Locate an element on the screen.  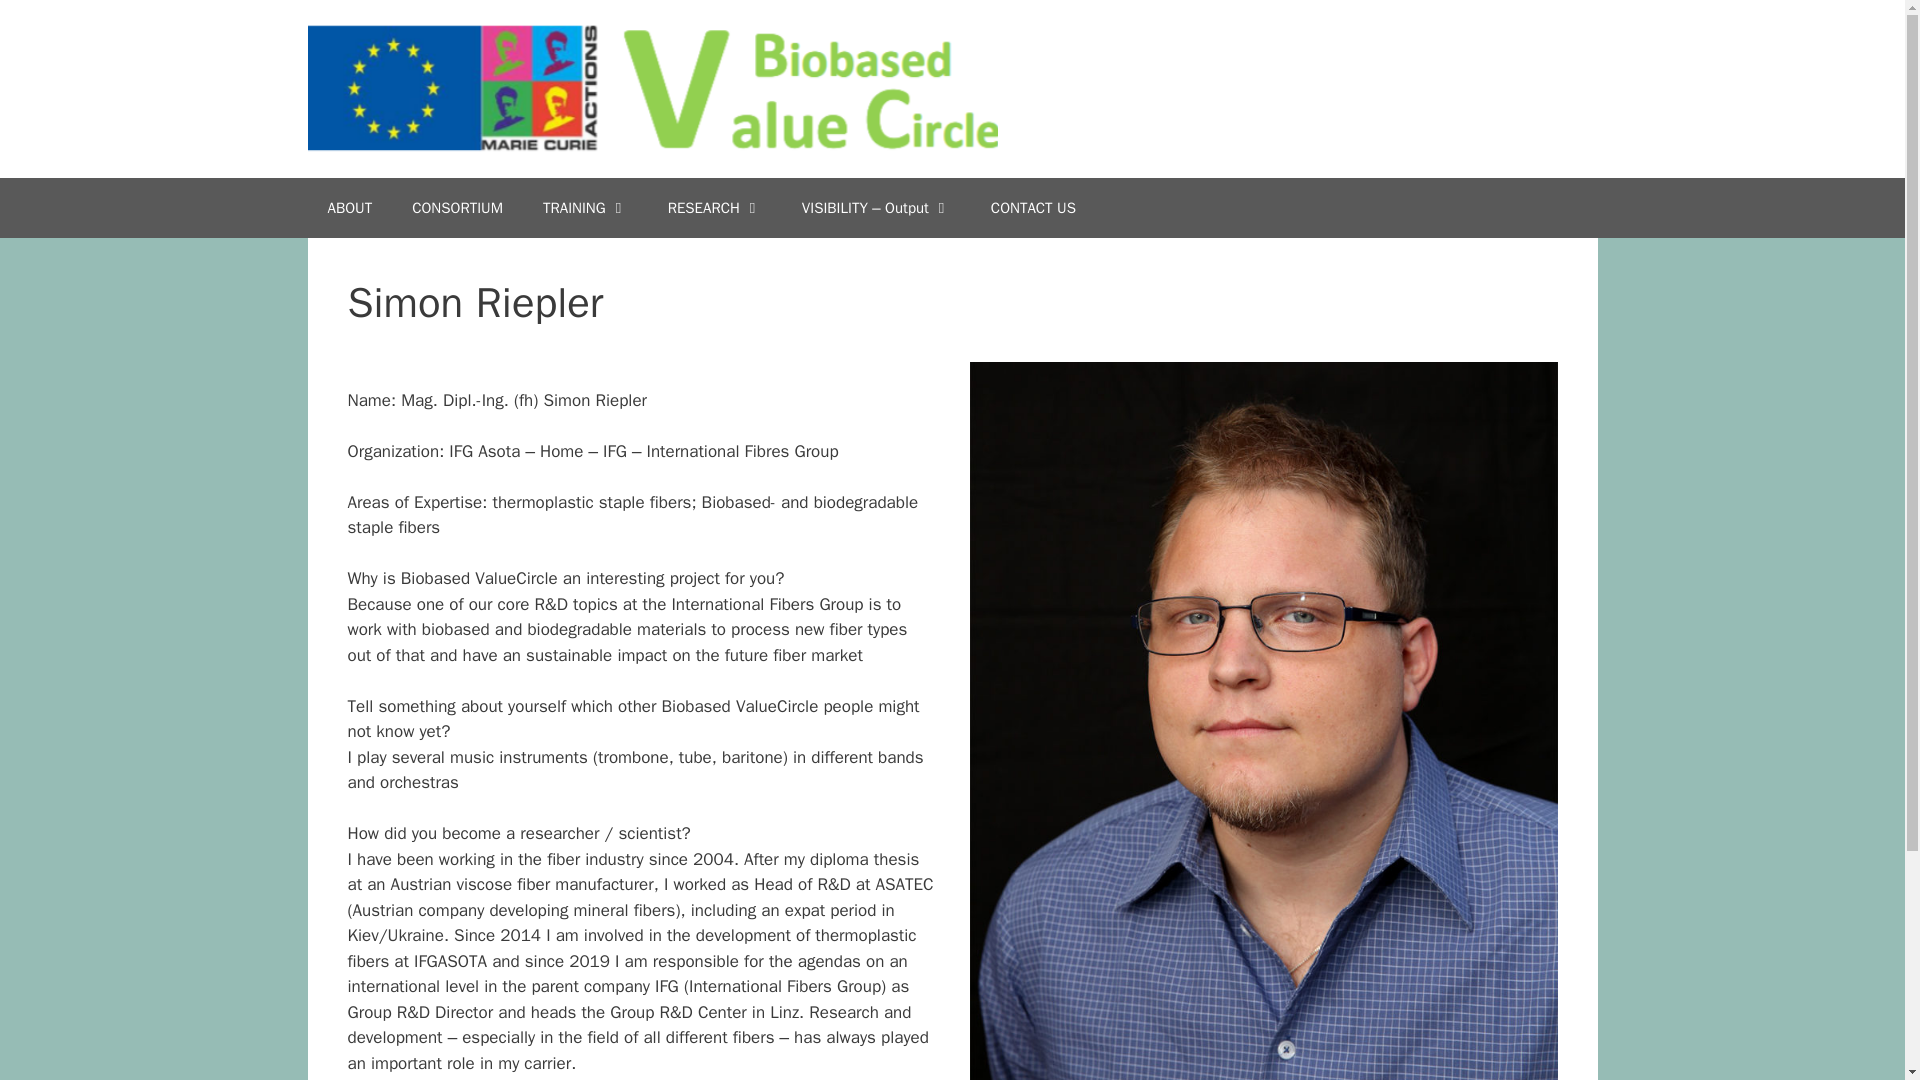
CONSORTIUM is located at coordinates (456, 208).